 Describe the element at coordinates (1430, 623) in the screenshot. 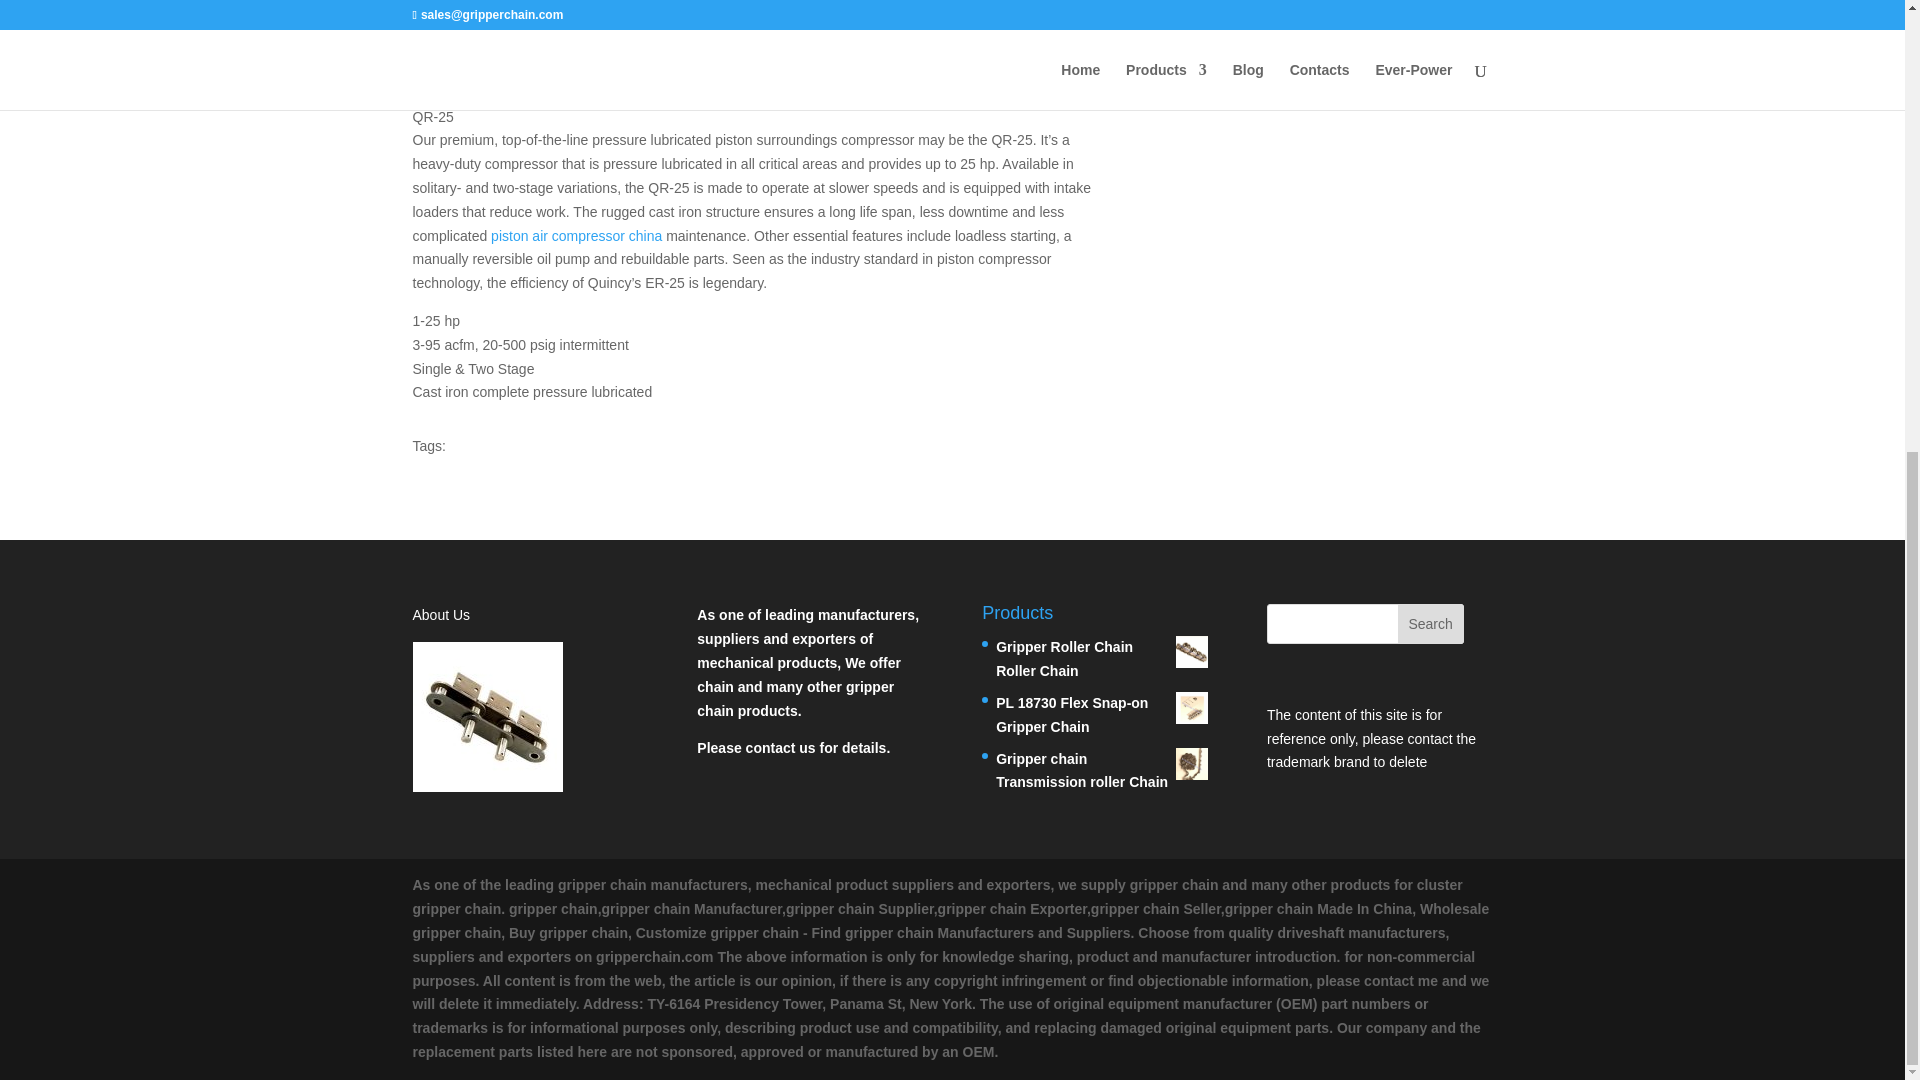

I see `Search` at that location.